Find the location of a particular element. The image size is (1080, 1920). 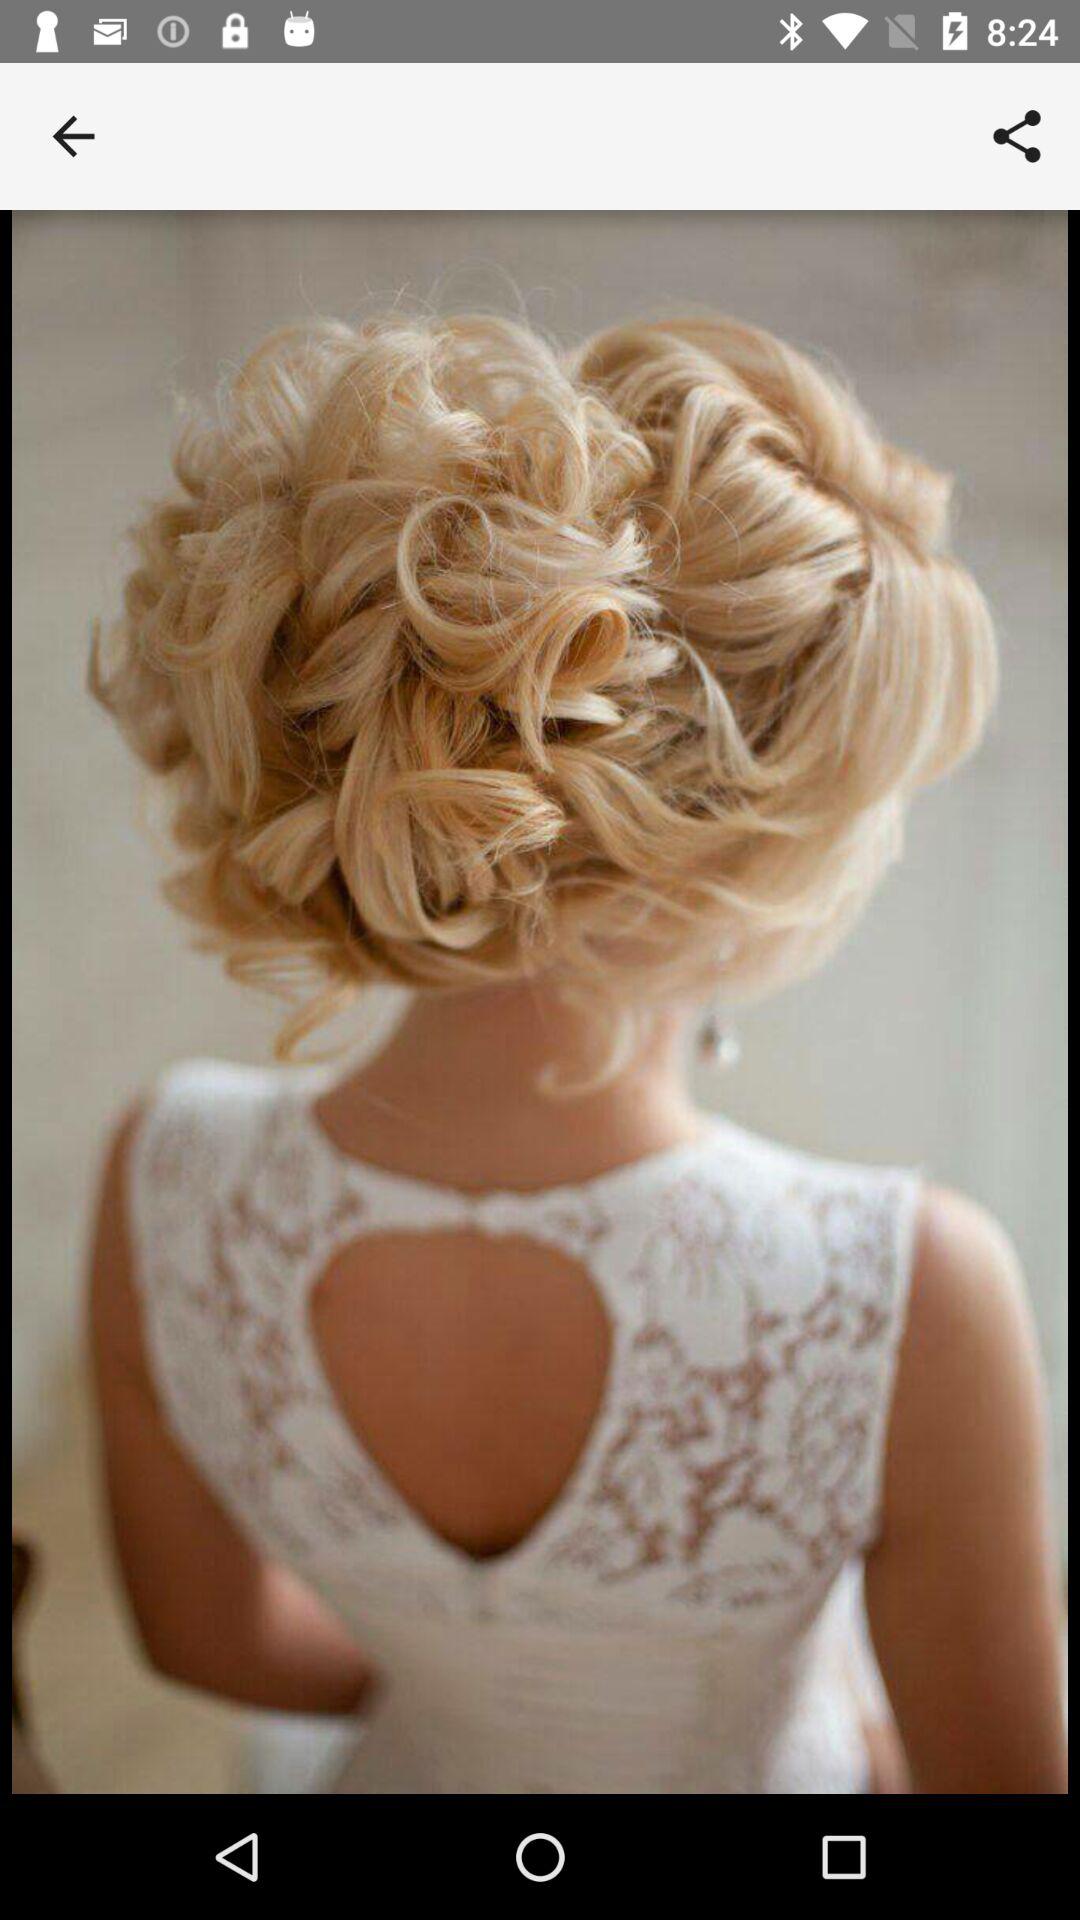

launch the item at the top right corner is located at coordinates (1016, 136).